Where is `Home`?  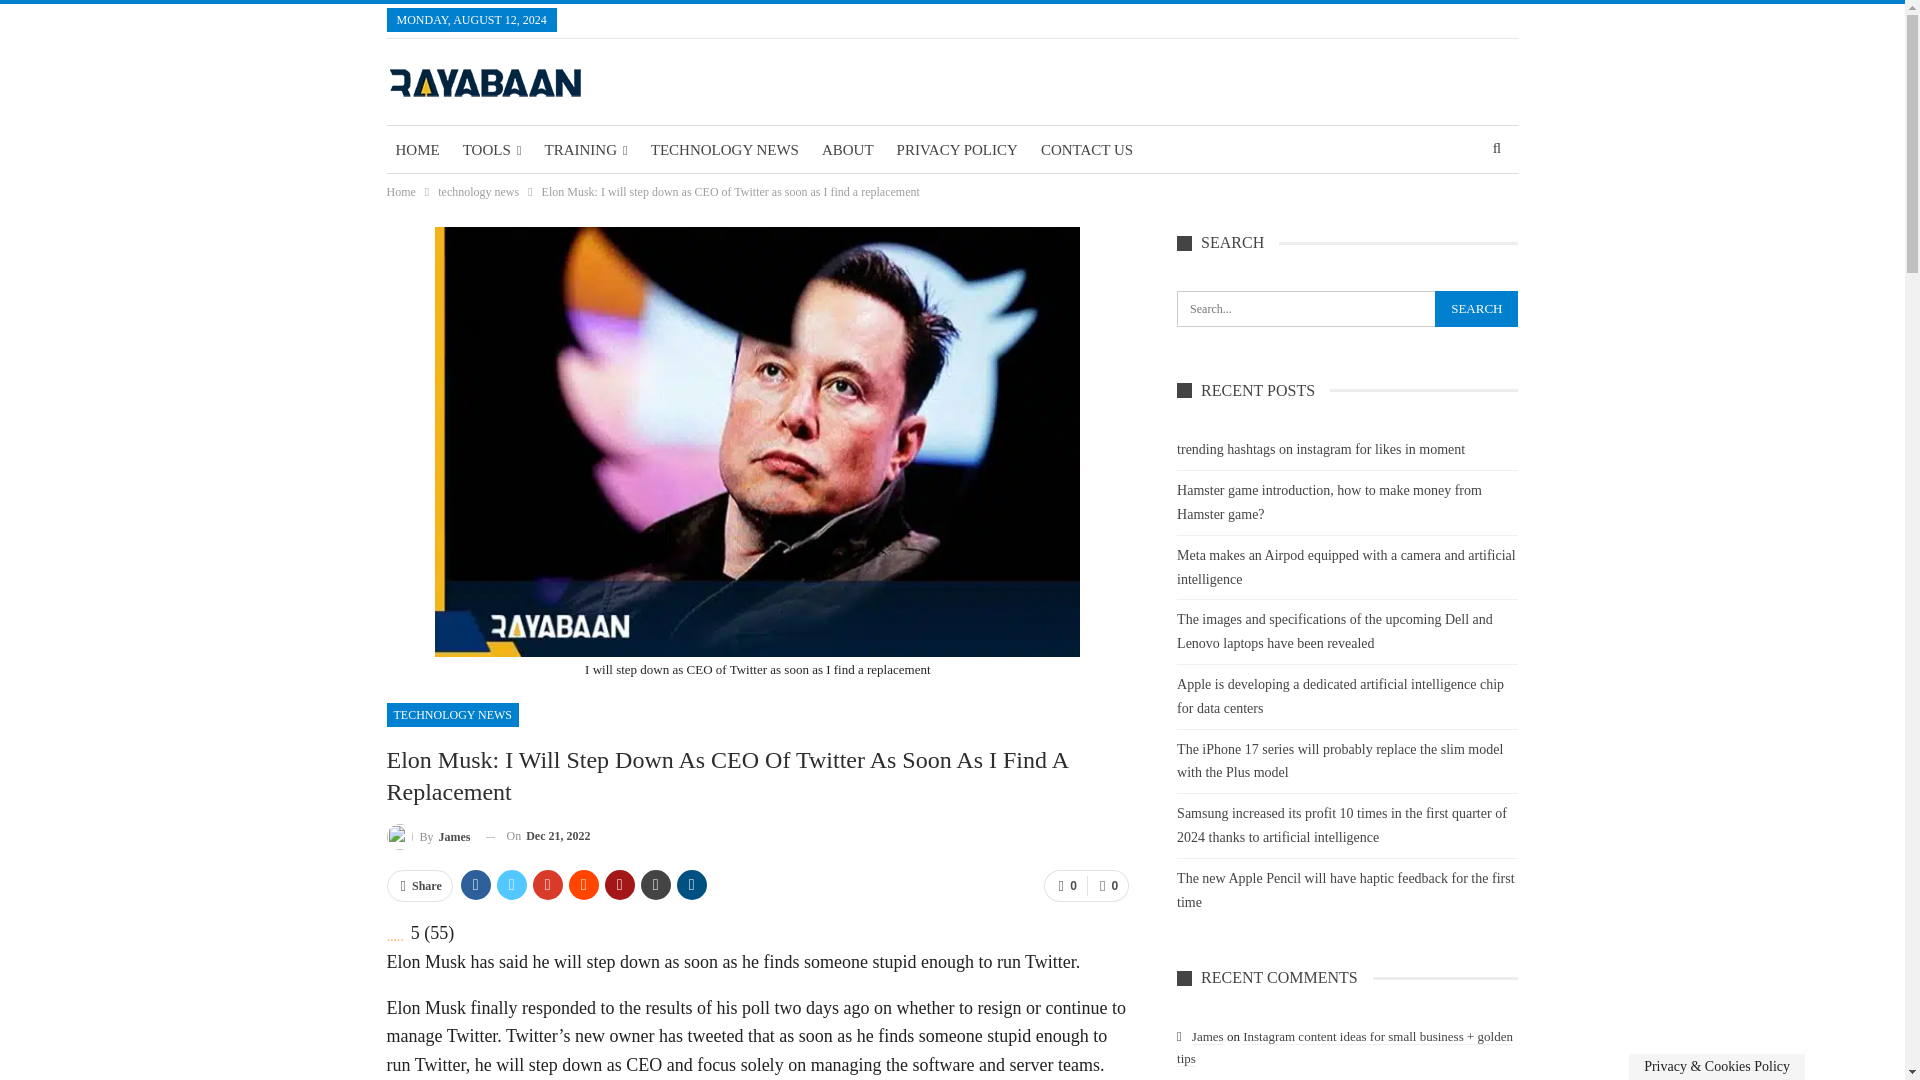 Home is located at coordinates (400, 192).